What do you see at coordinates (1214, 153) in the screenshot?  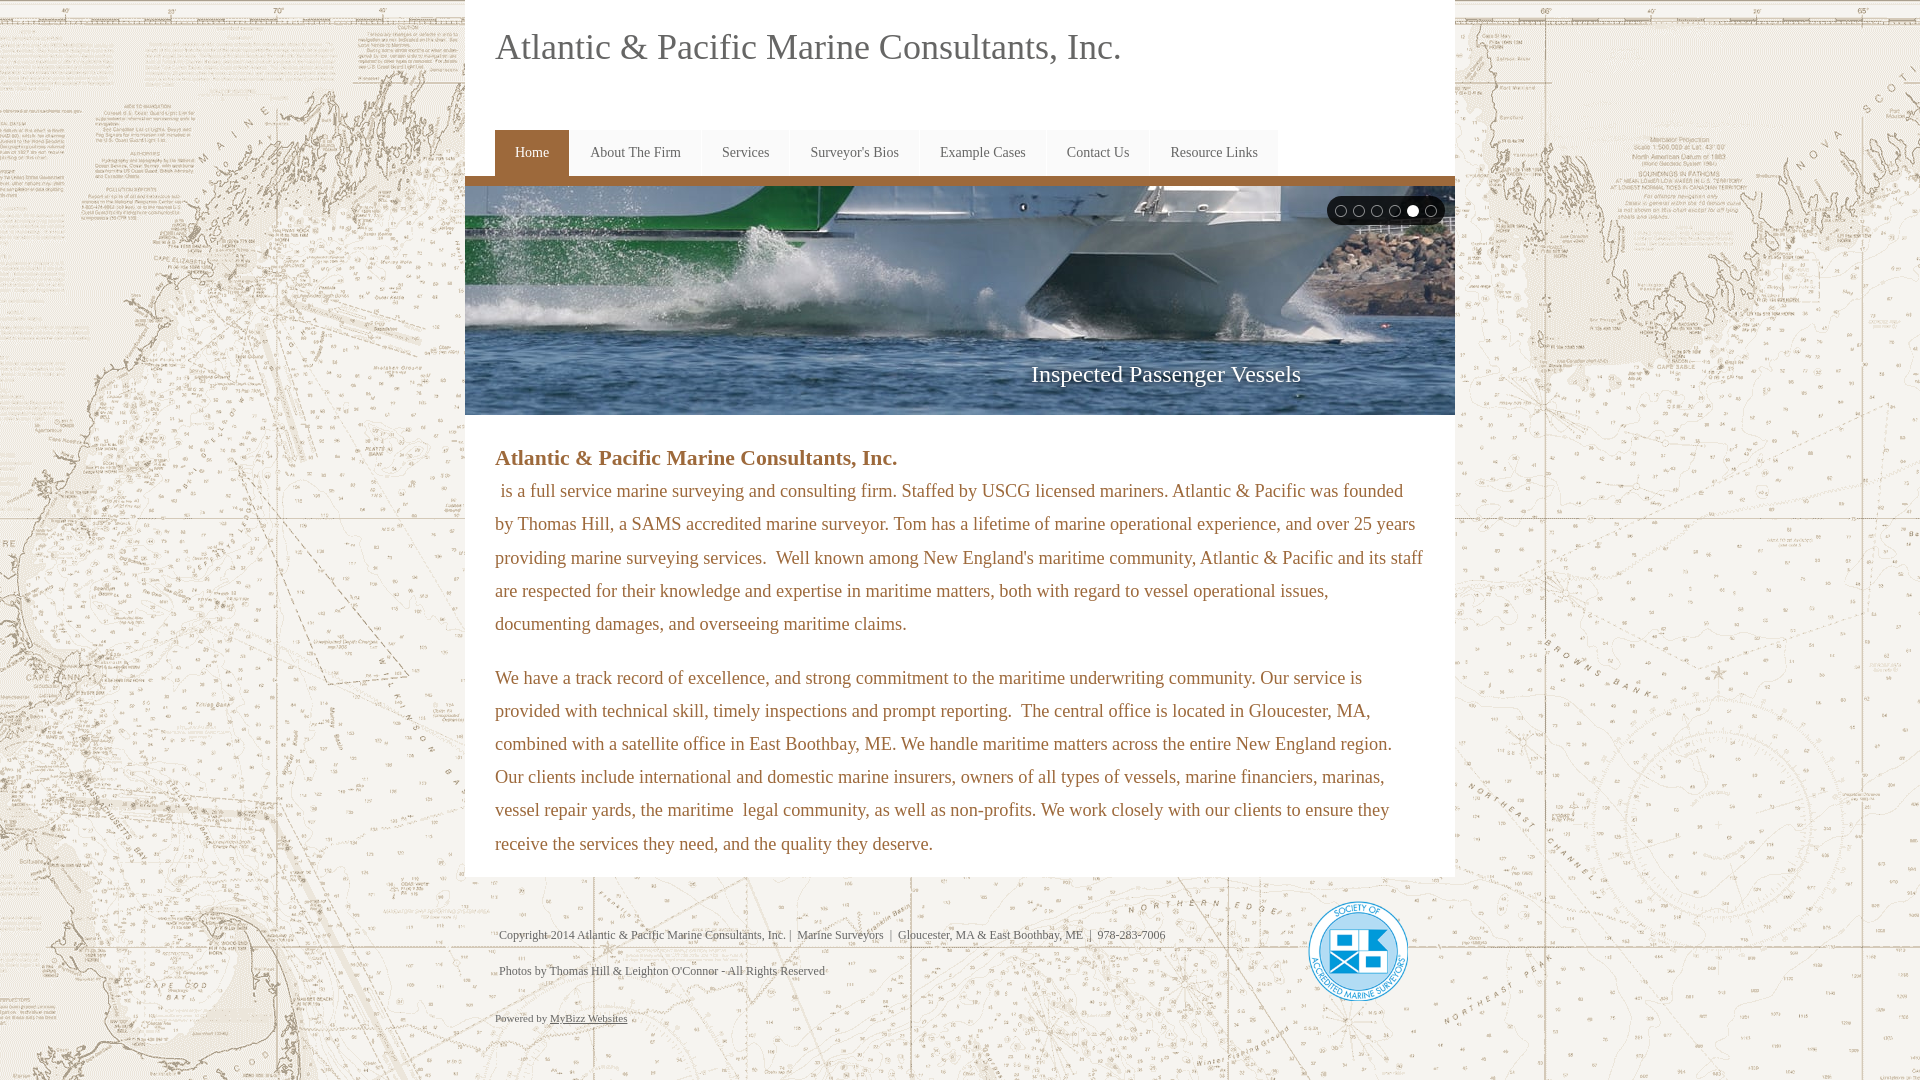 I see `Resource Links` at bounding box center [1214, 153].